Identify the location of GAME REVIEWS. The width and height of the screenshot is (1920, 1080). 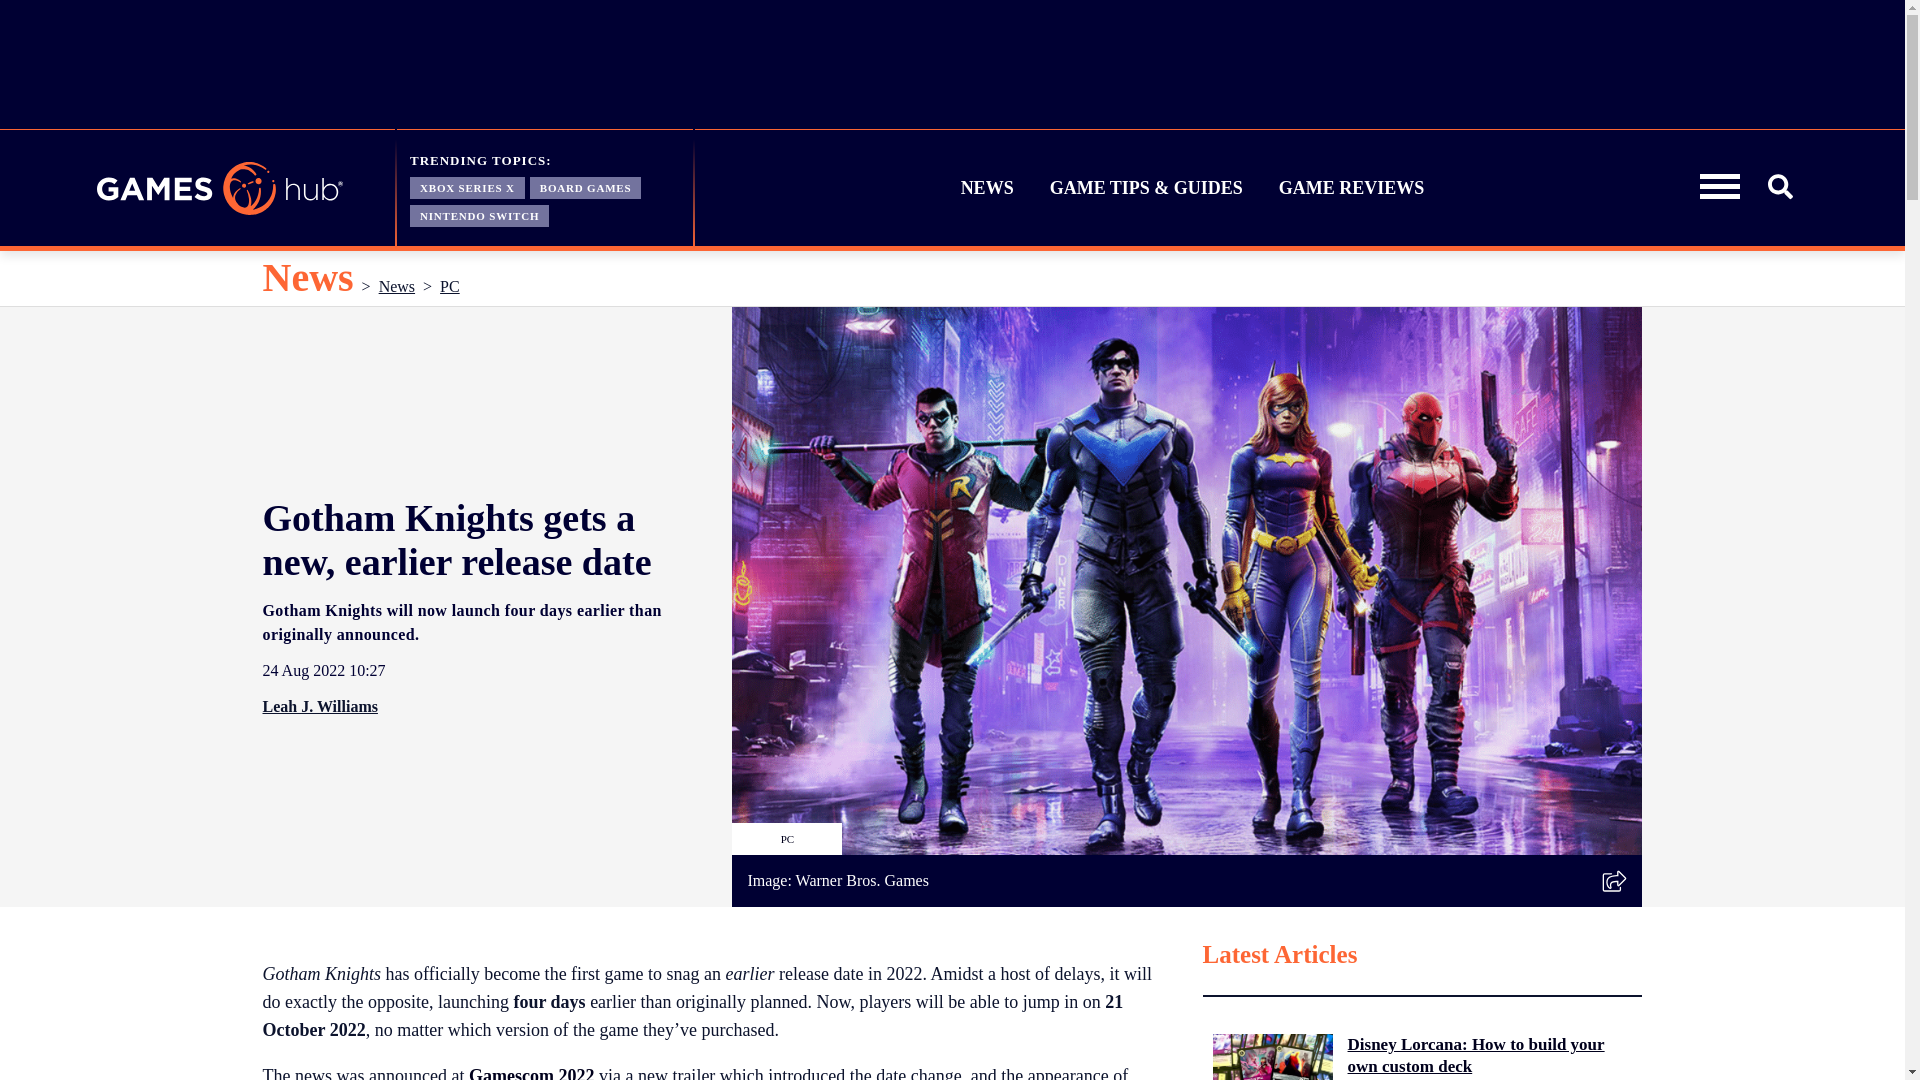
(1352, 188).